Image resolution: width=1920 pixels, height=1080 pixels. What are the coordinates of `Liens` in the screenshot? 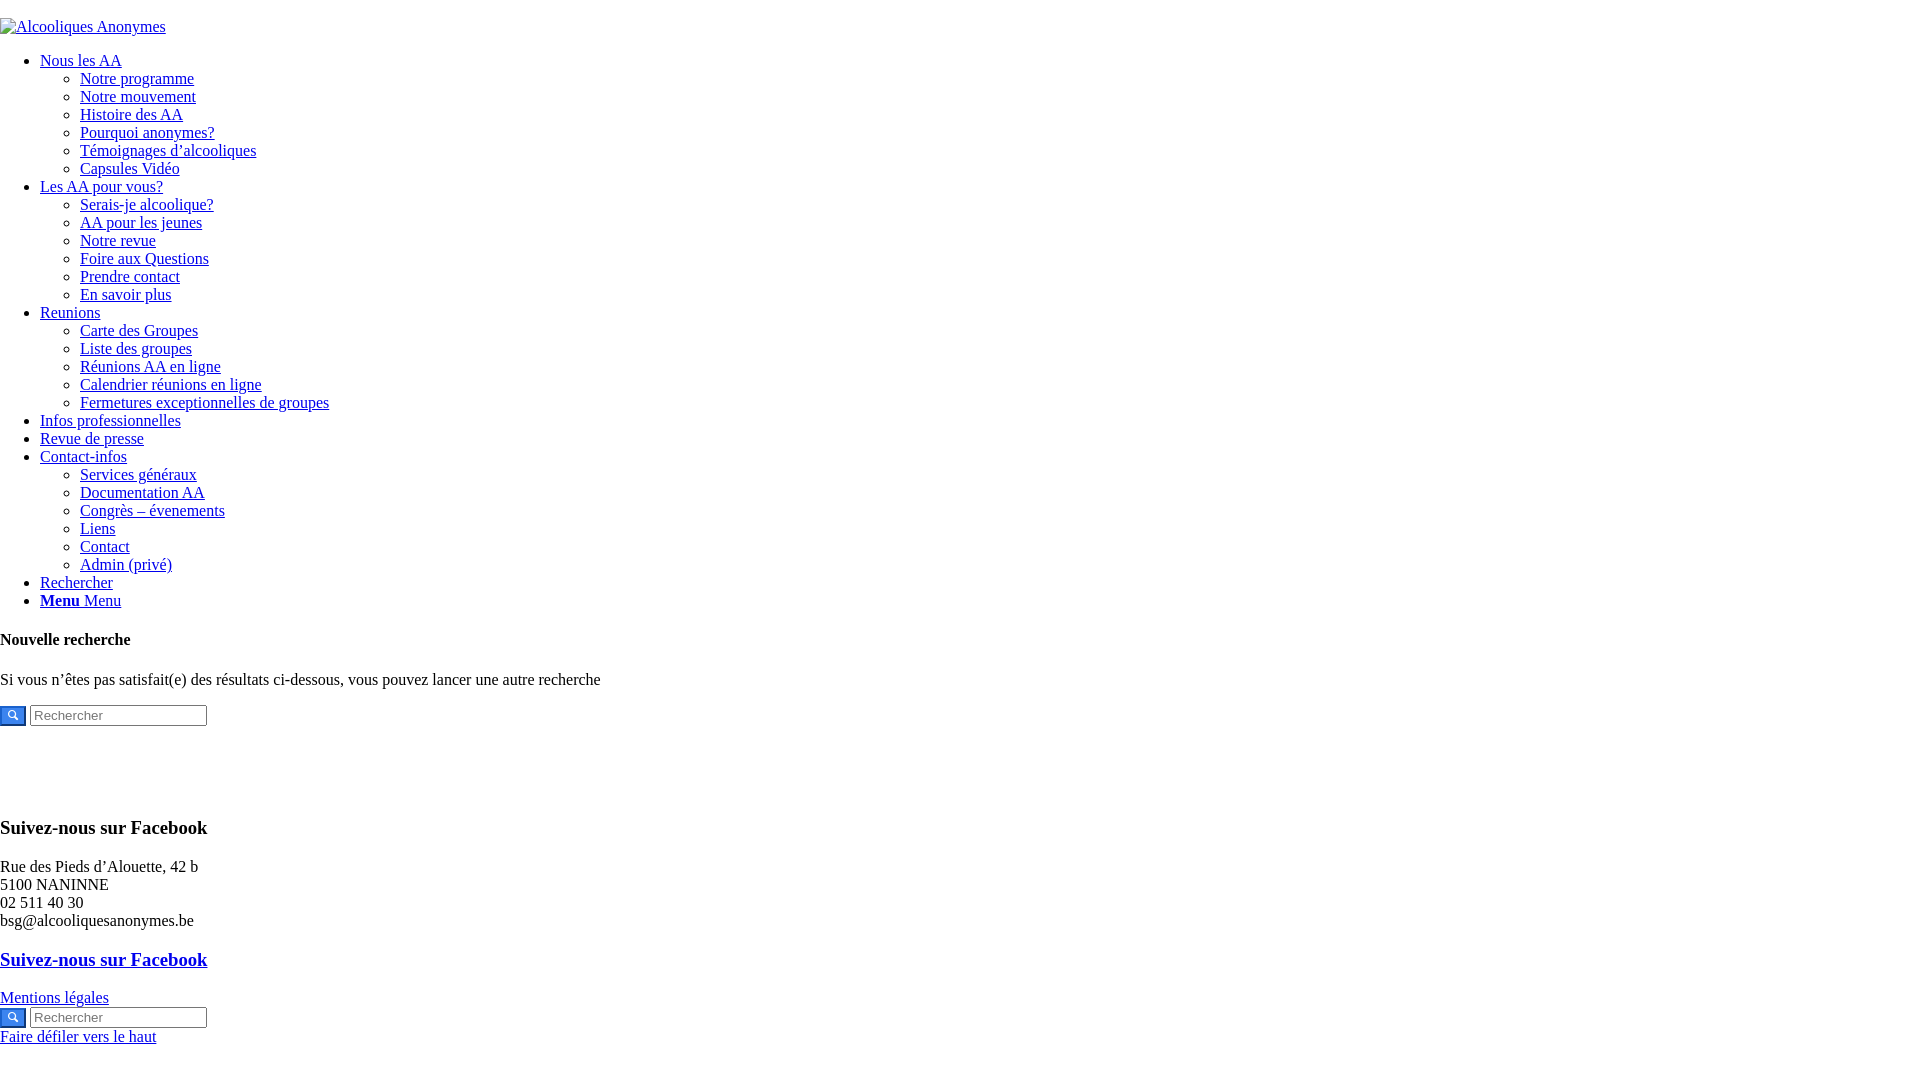 It's located at (98, 528).